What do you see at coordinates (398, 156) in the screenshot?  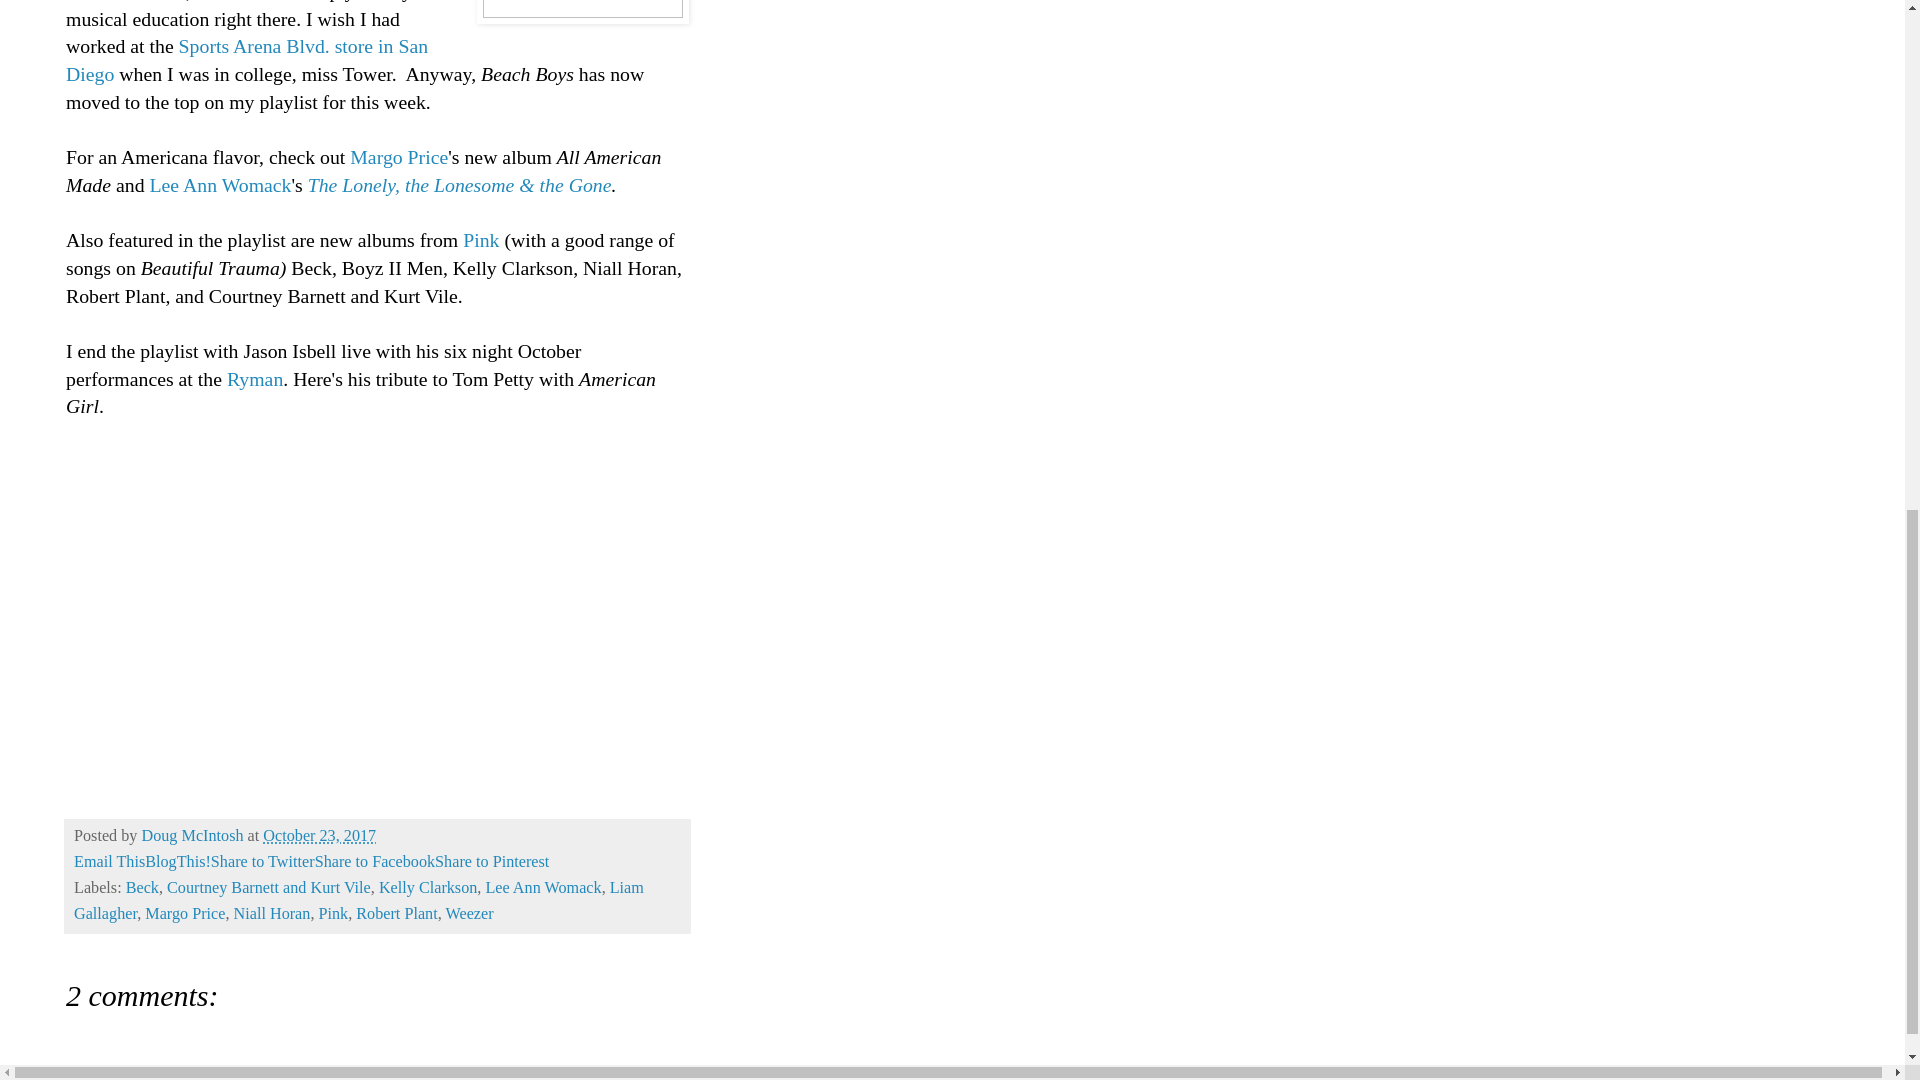 I see `Margo Price` at bounding box center [398, 156].